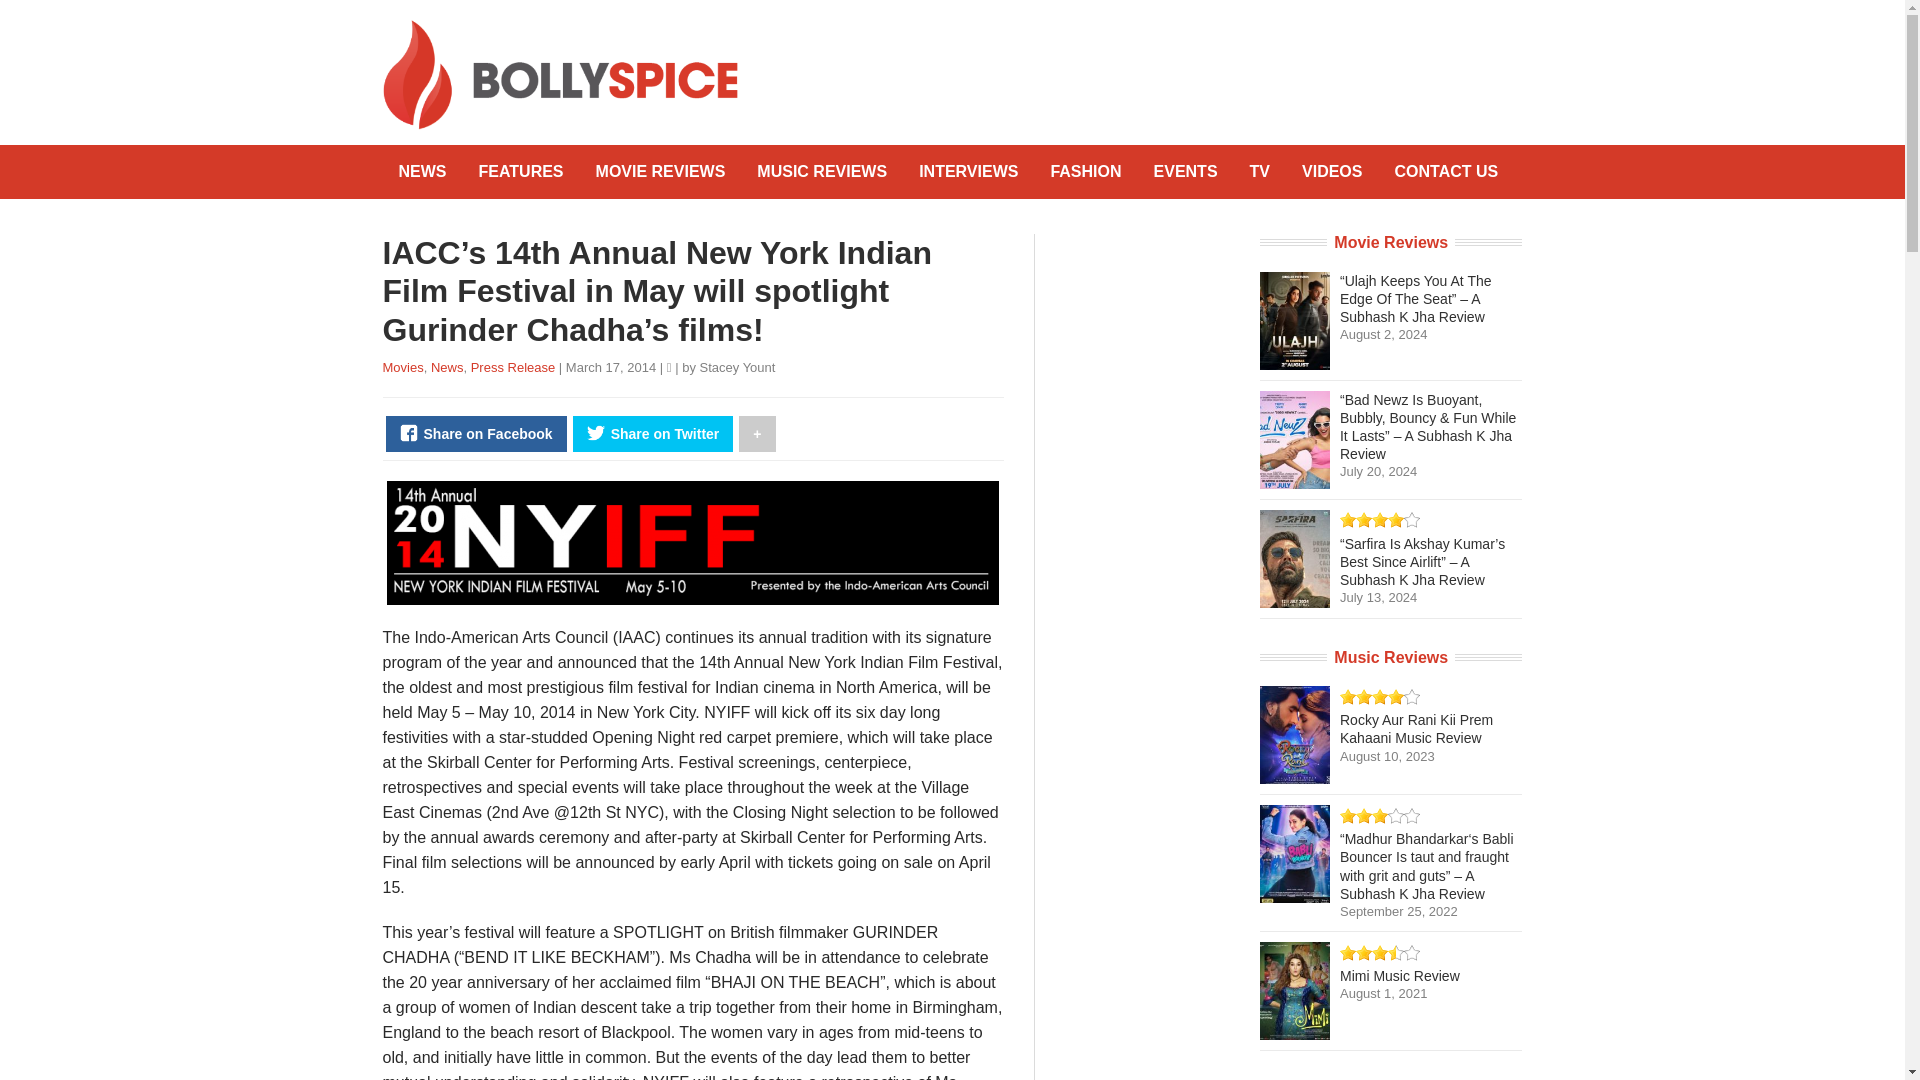 This screenshot has height=1080, width=1920. I want to click on TV, so click(1260, 172).